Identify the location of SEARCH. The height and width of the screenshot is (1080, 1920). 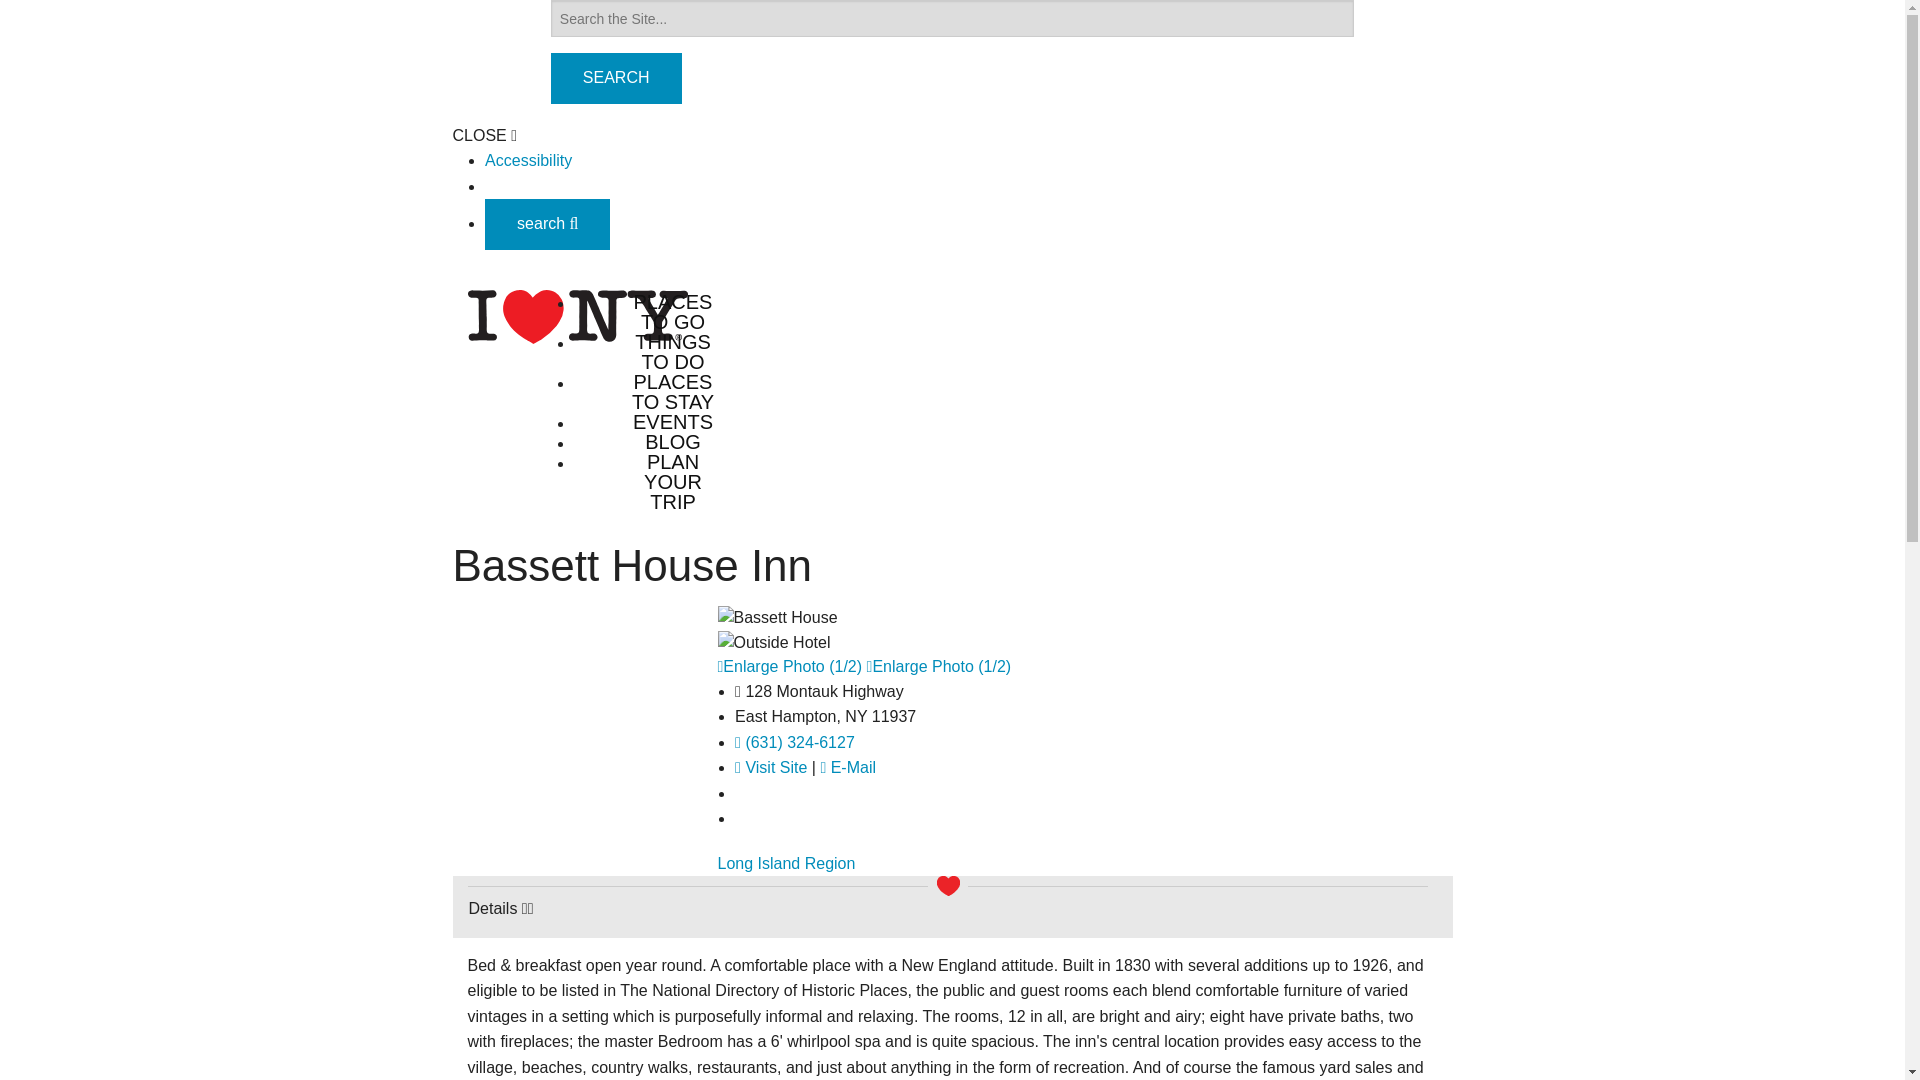
(616, 78).